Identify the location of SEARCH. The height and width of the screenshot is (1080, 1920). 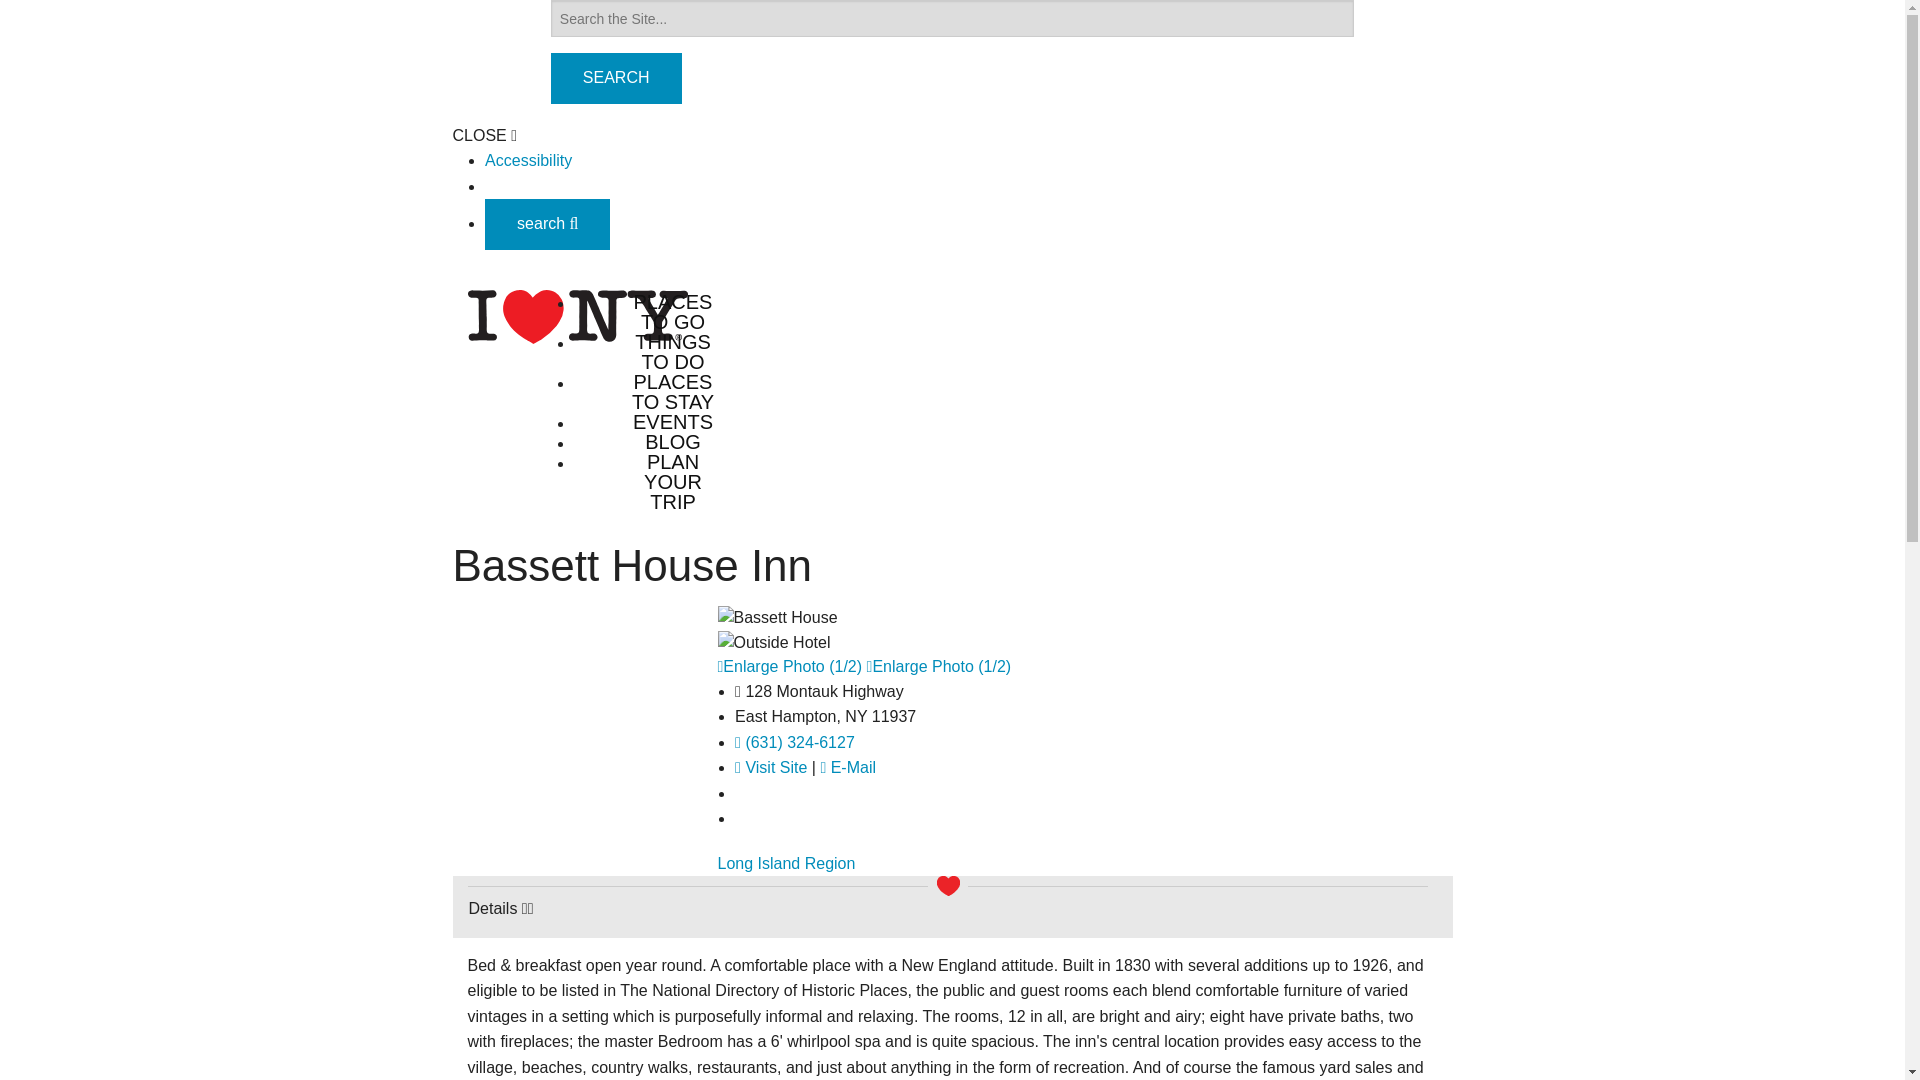
(616, 78).